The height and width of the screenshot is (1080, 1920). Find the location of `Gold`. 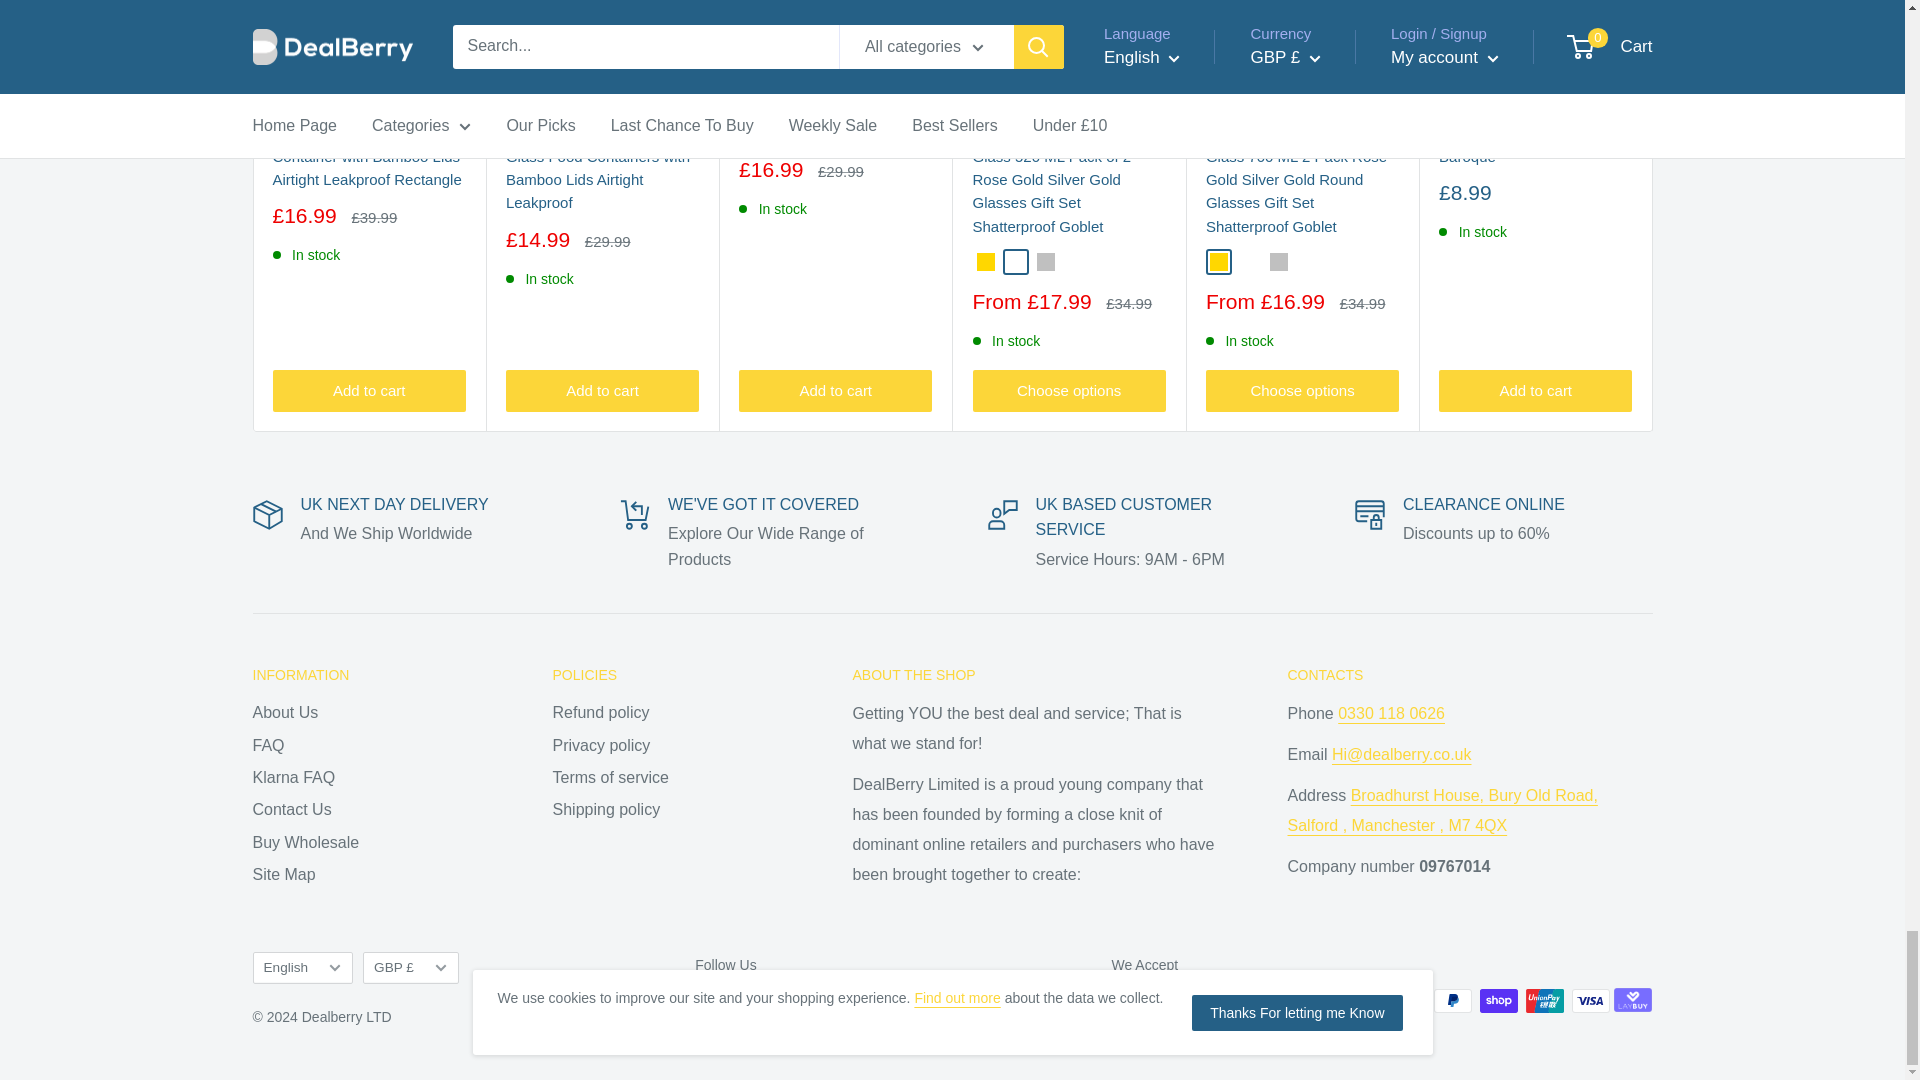

Gold is located at coordinates (984, 262).